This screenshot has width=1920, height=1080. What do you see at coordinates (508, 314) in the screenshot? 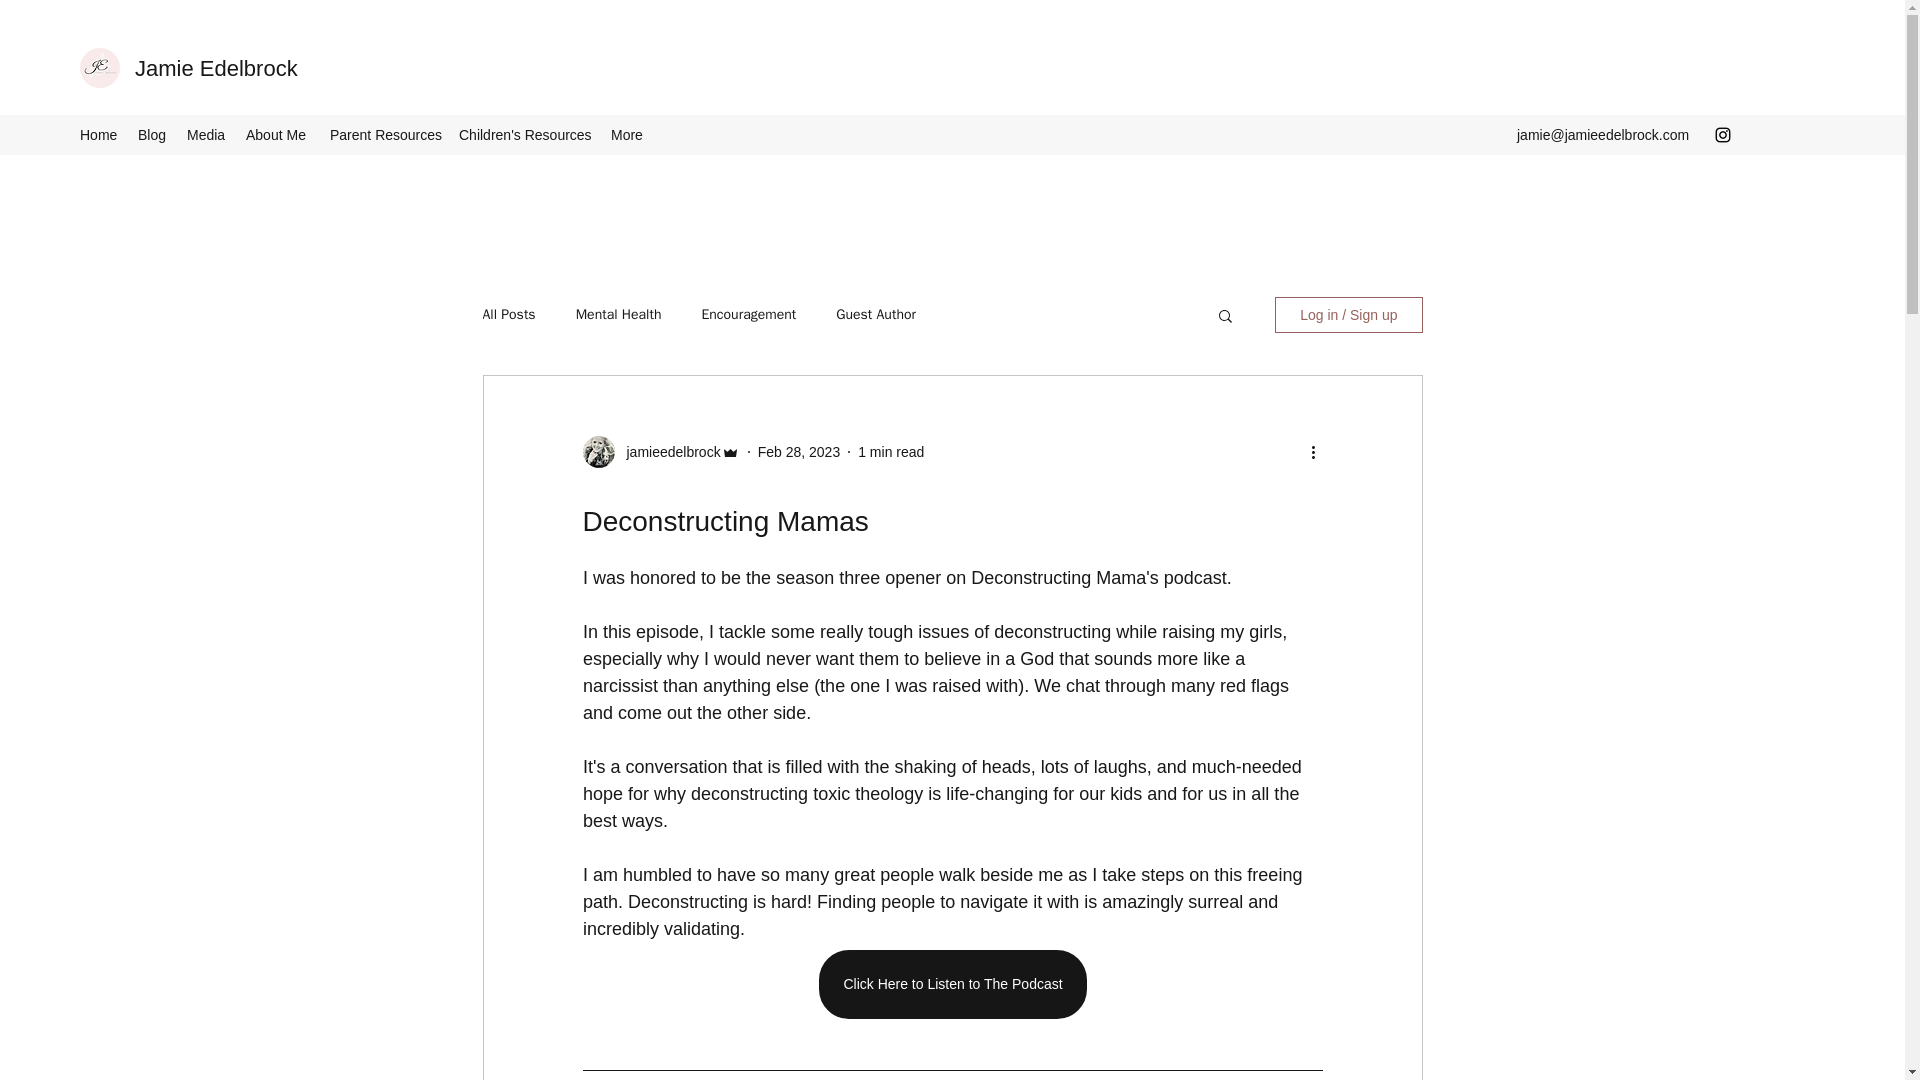
I see `All Posts` at bounding box center [508, 314].